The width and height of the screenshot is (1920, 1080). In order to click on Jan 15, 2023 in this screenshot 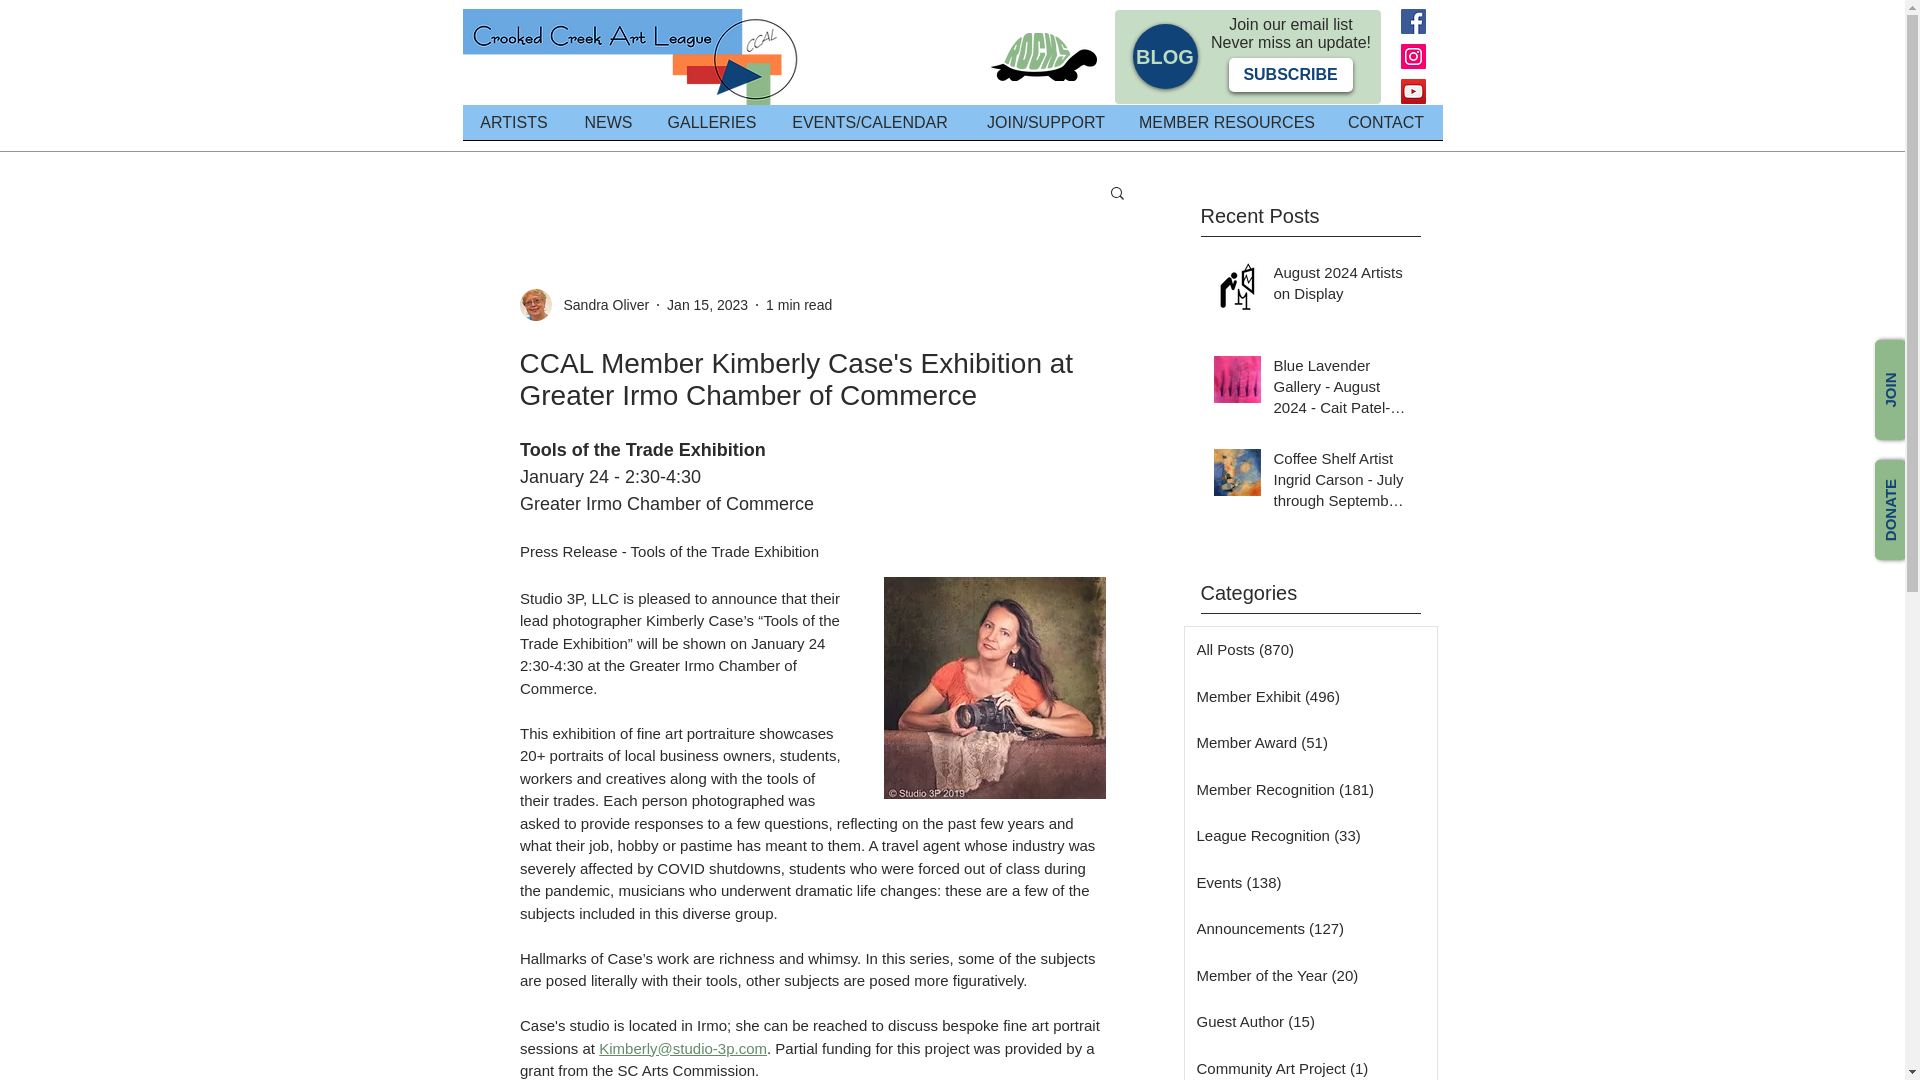, I will do `click(707, 304)`.